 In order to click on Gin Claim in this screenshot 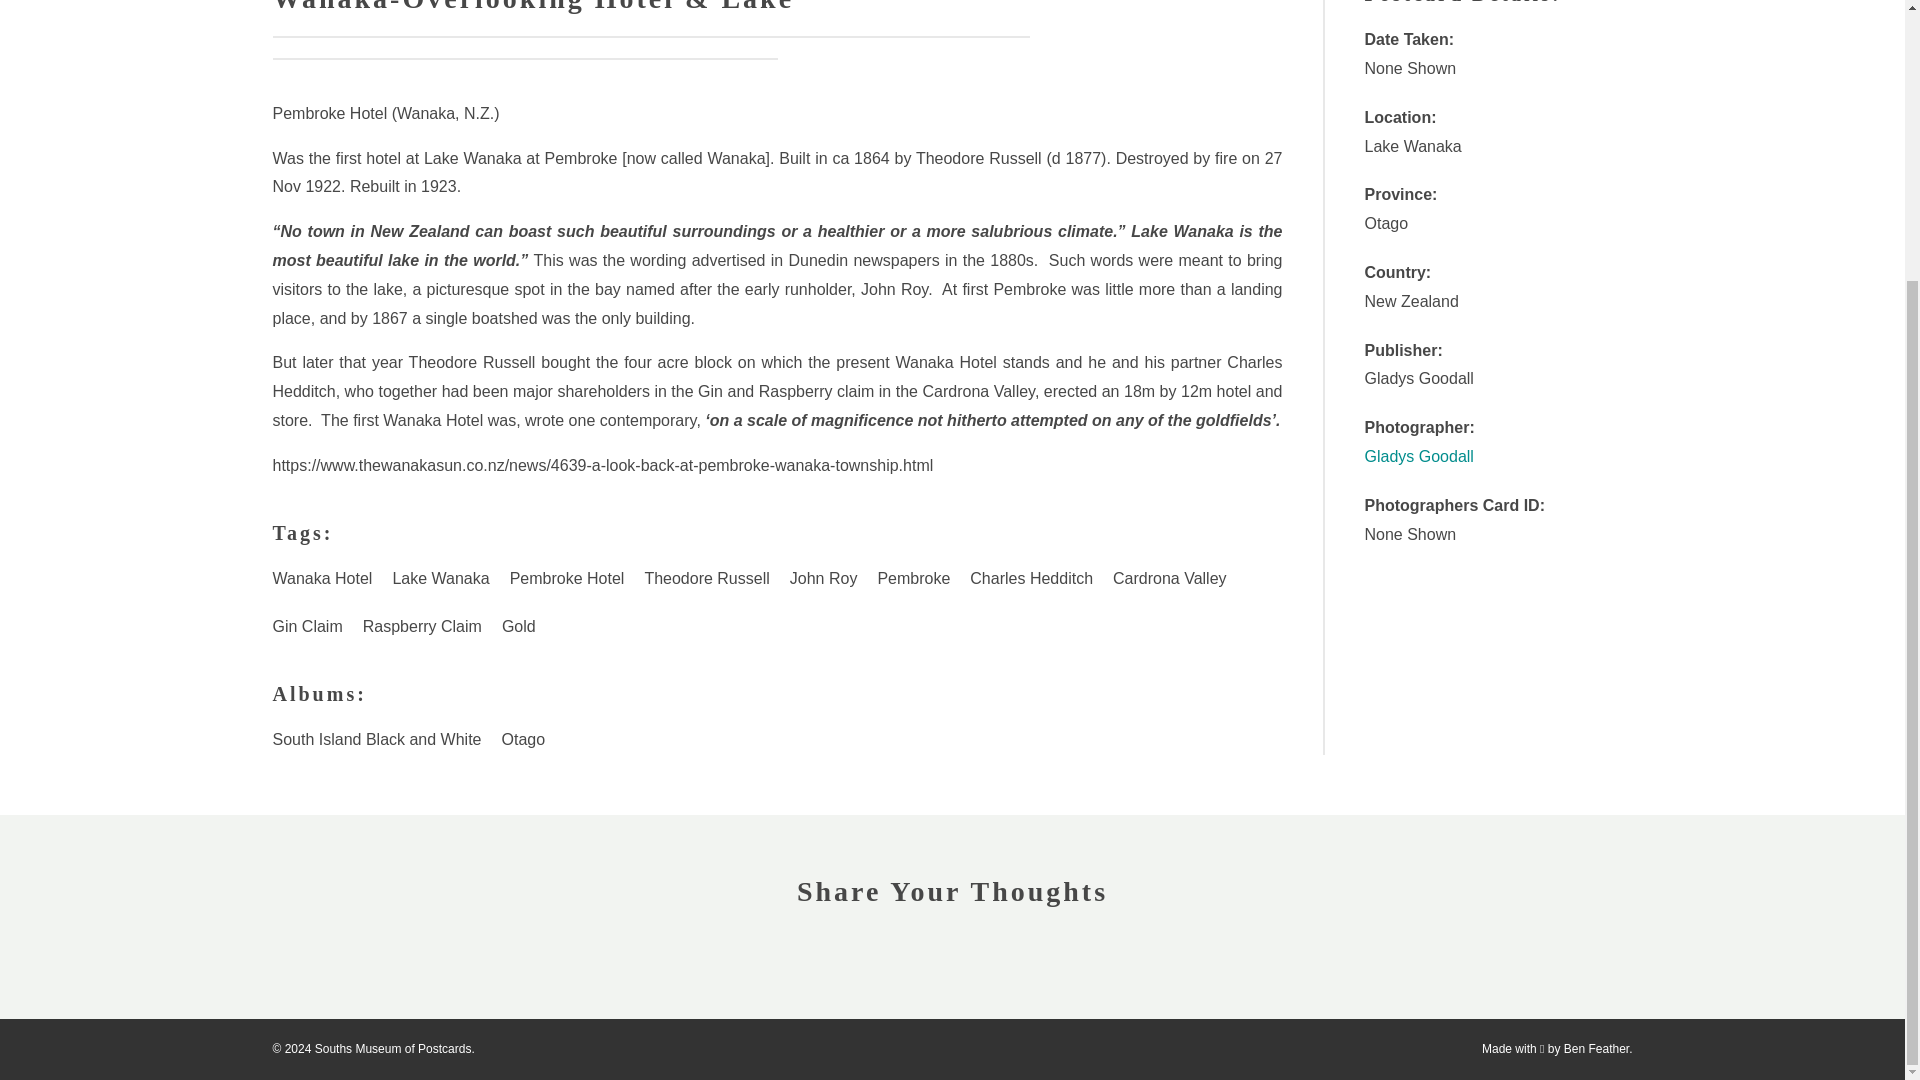, I will do `click(306, 627)`.